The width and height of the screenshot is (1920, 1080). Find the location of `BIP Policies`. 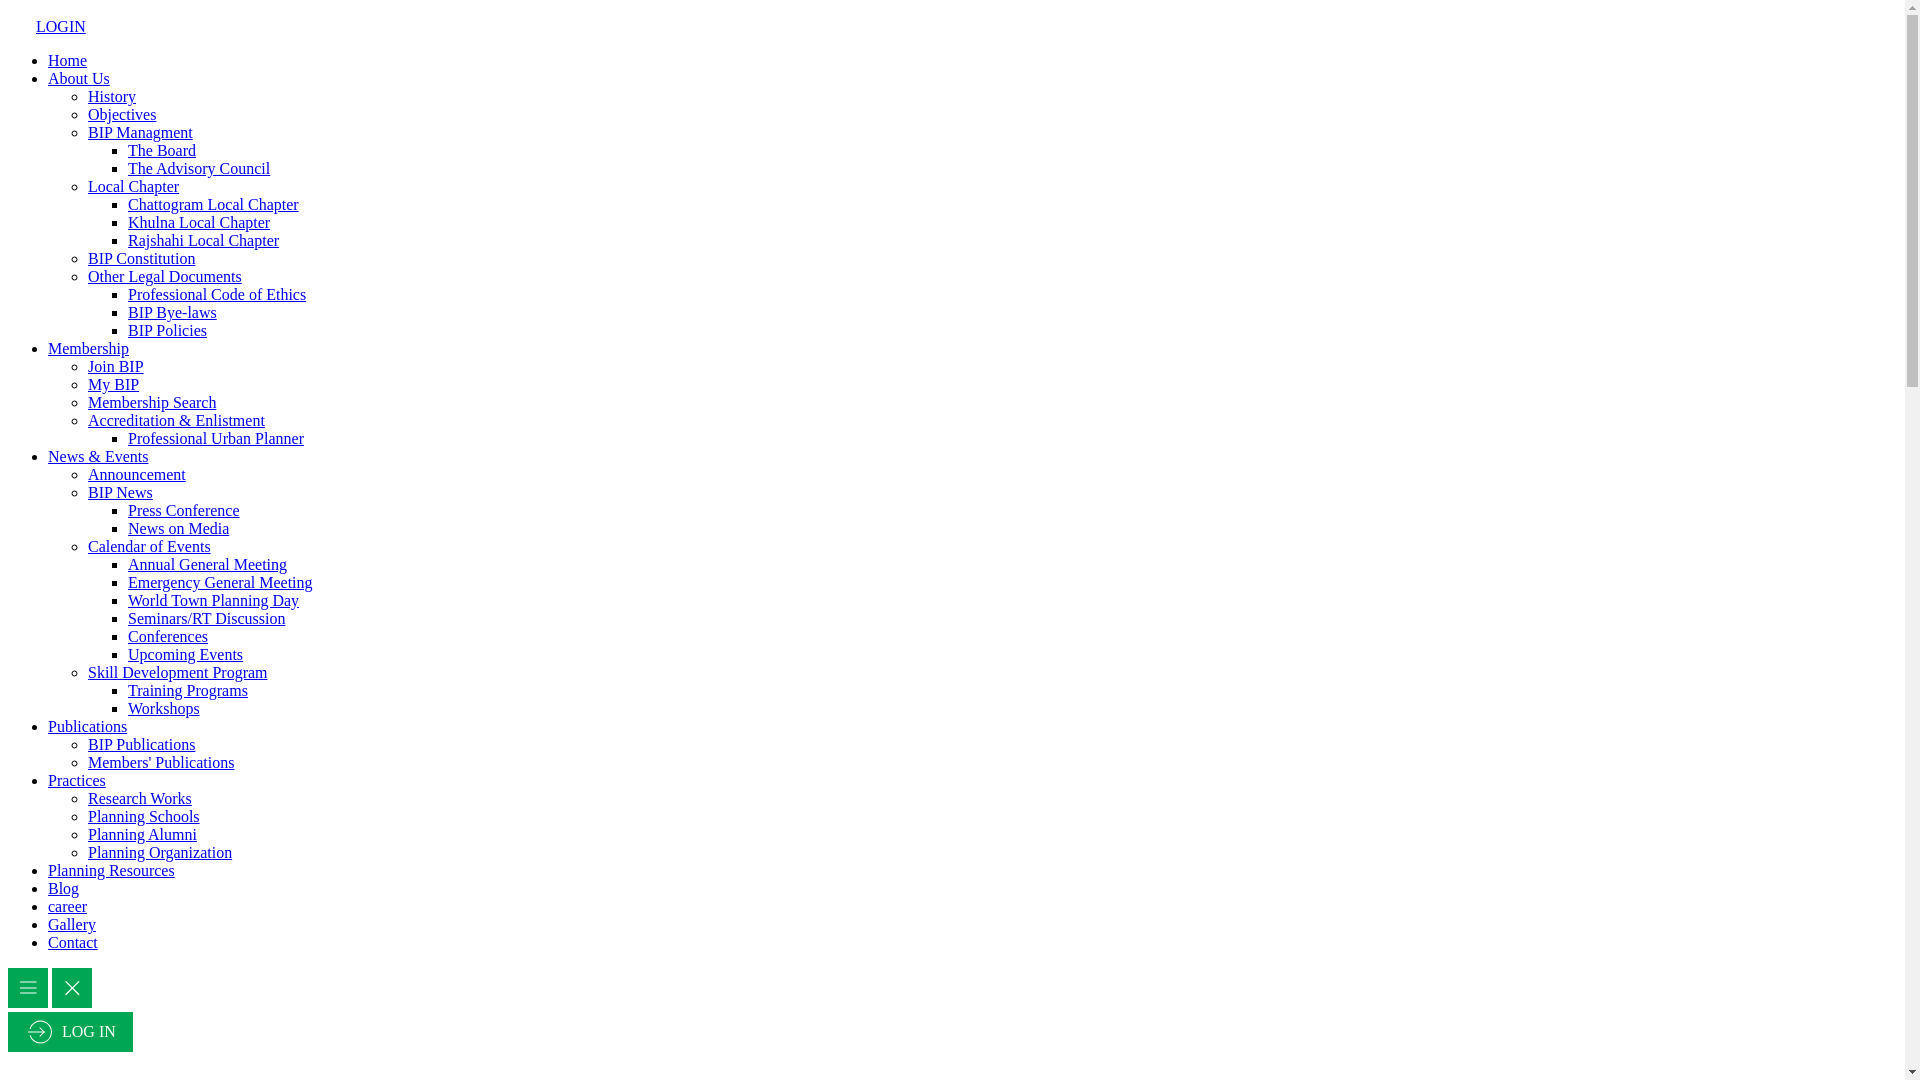

BIP Policies is located at coordinates (168, 330).